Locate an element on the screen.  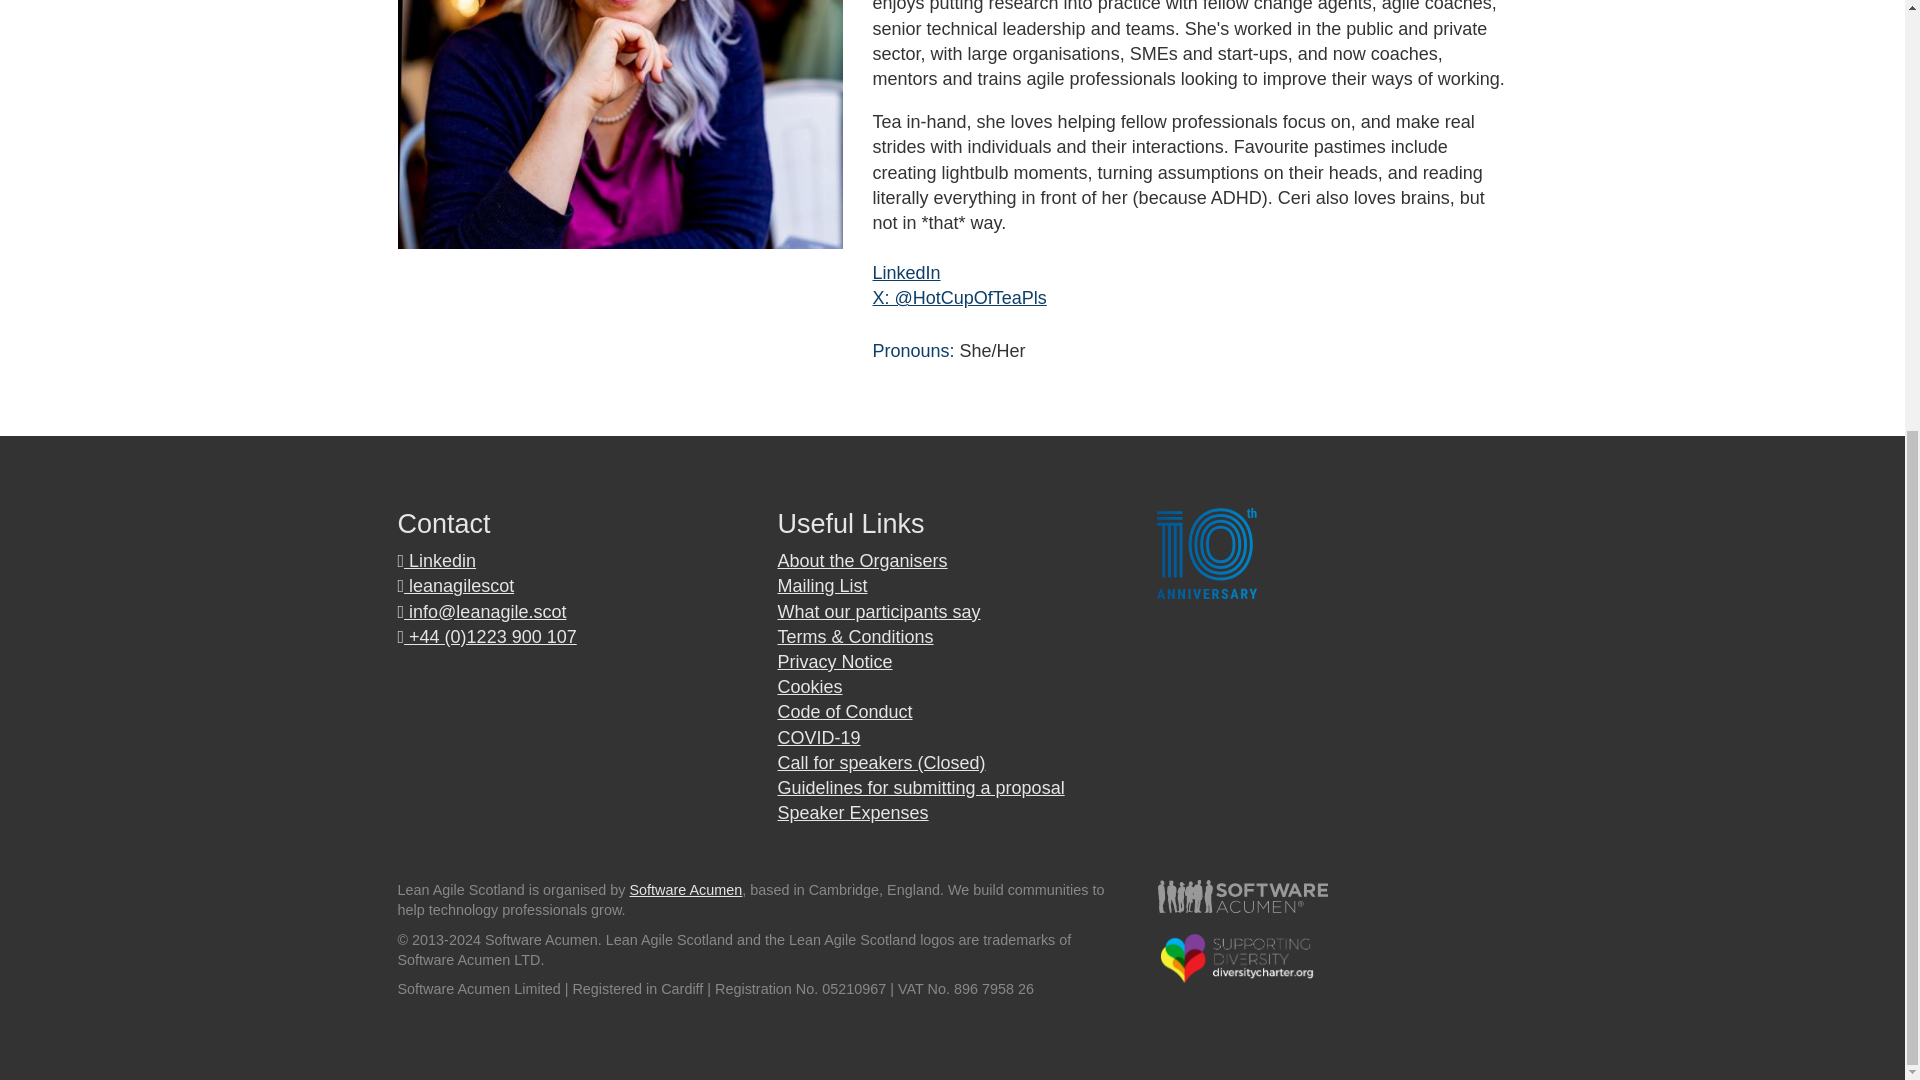
Linkedin is located at coordinates (436, 560).